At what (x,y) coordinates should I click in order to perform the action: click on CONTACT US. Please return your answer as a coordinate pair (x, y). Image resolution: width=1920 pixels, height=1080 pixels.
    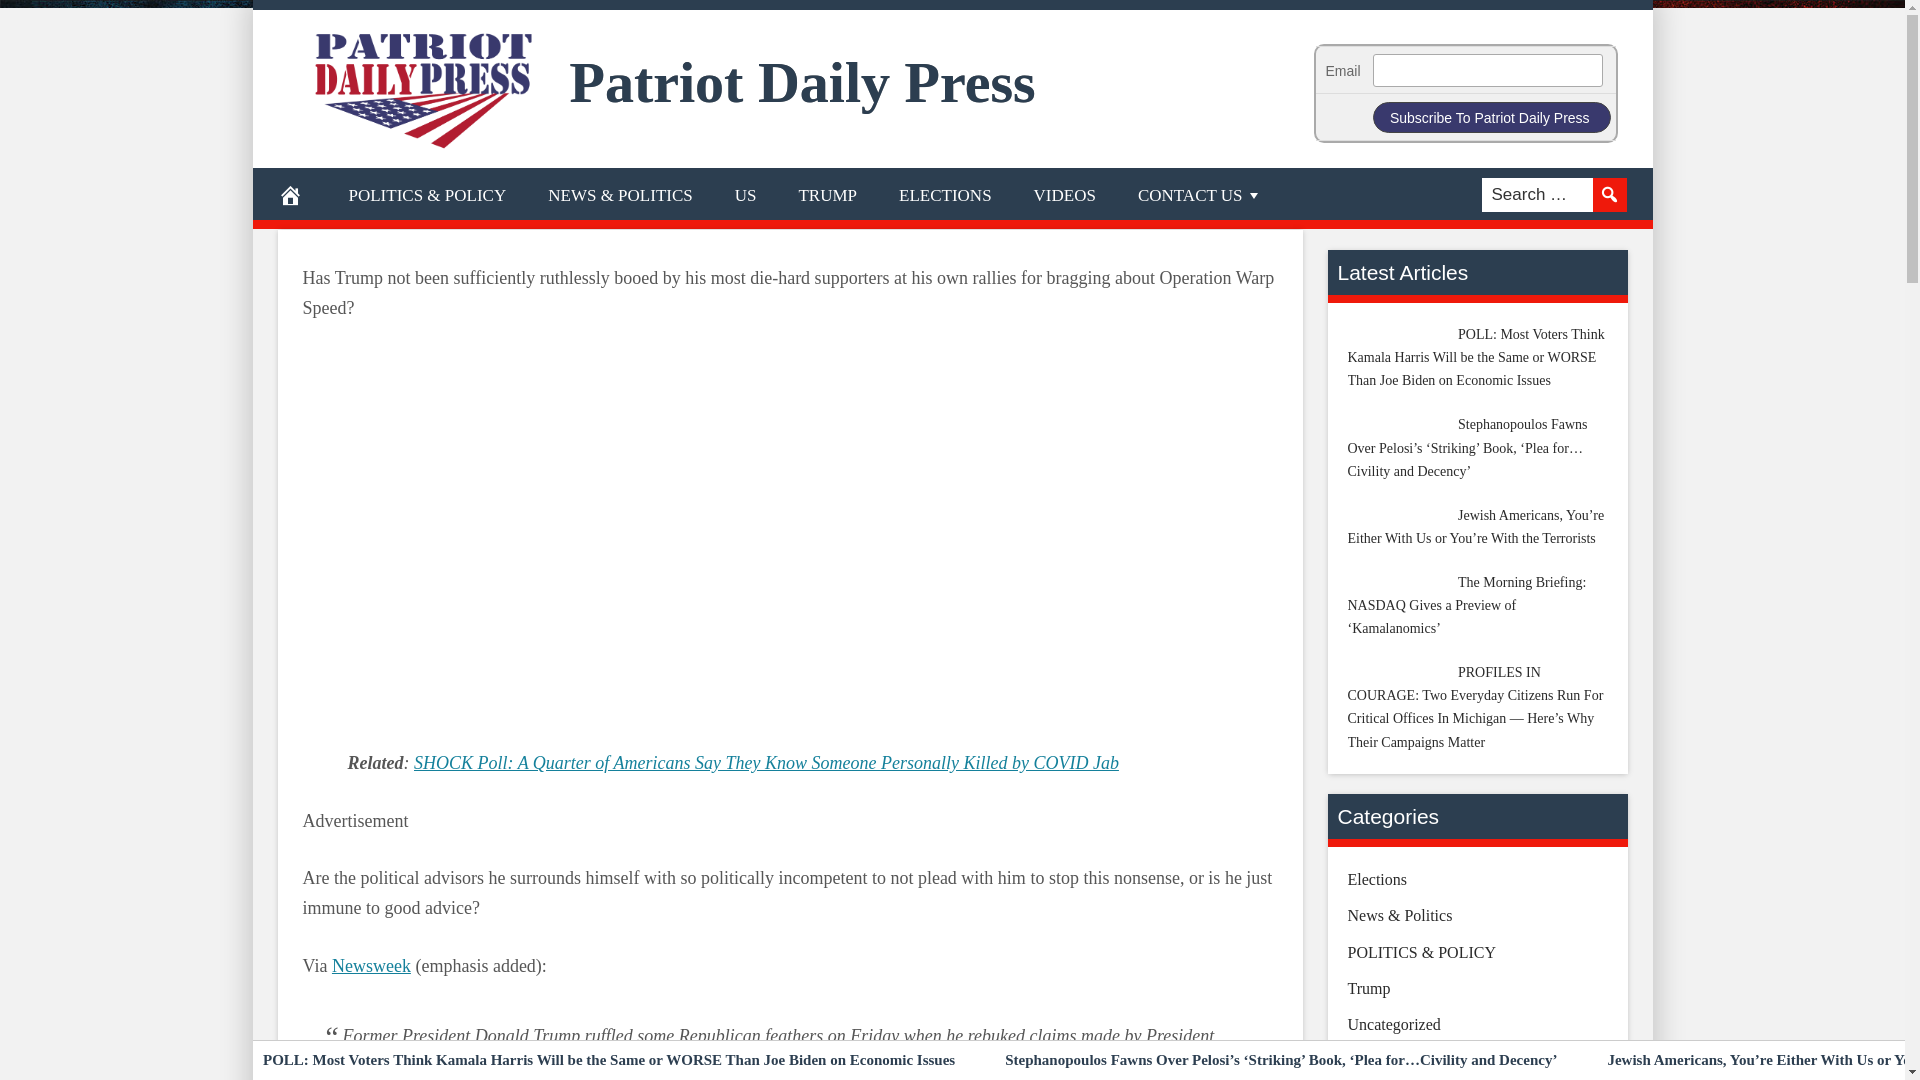
    Looking at the image, I should click on (1200, 194).